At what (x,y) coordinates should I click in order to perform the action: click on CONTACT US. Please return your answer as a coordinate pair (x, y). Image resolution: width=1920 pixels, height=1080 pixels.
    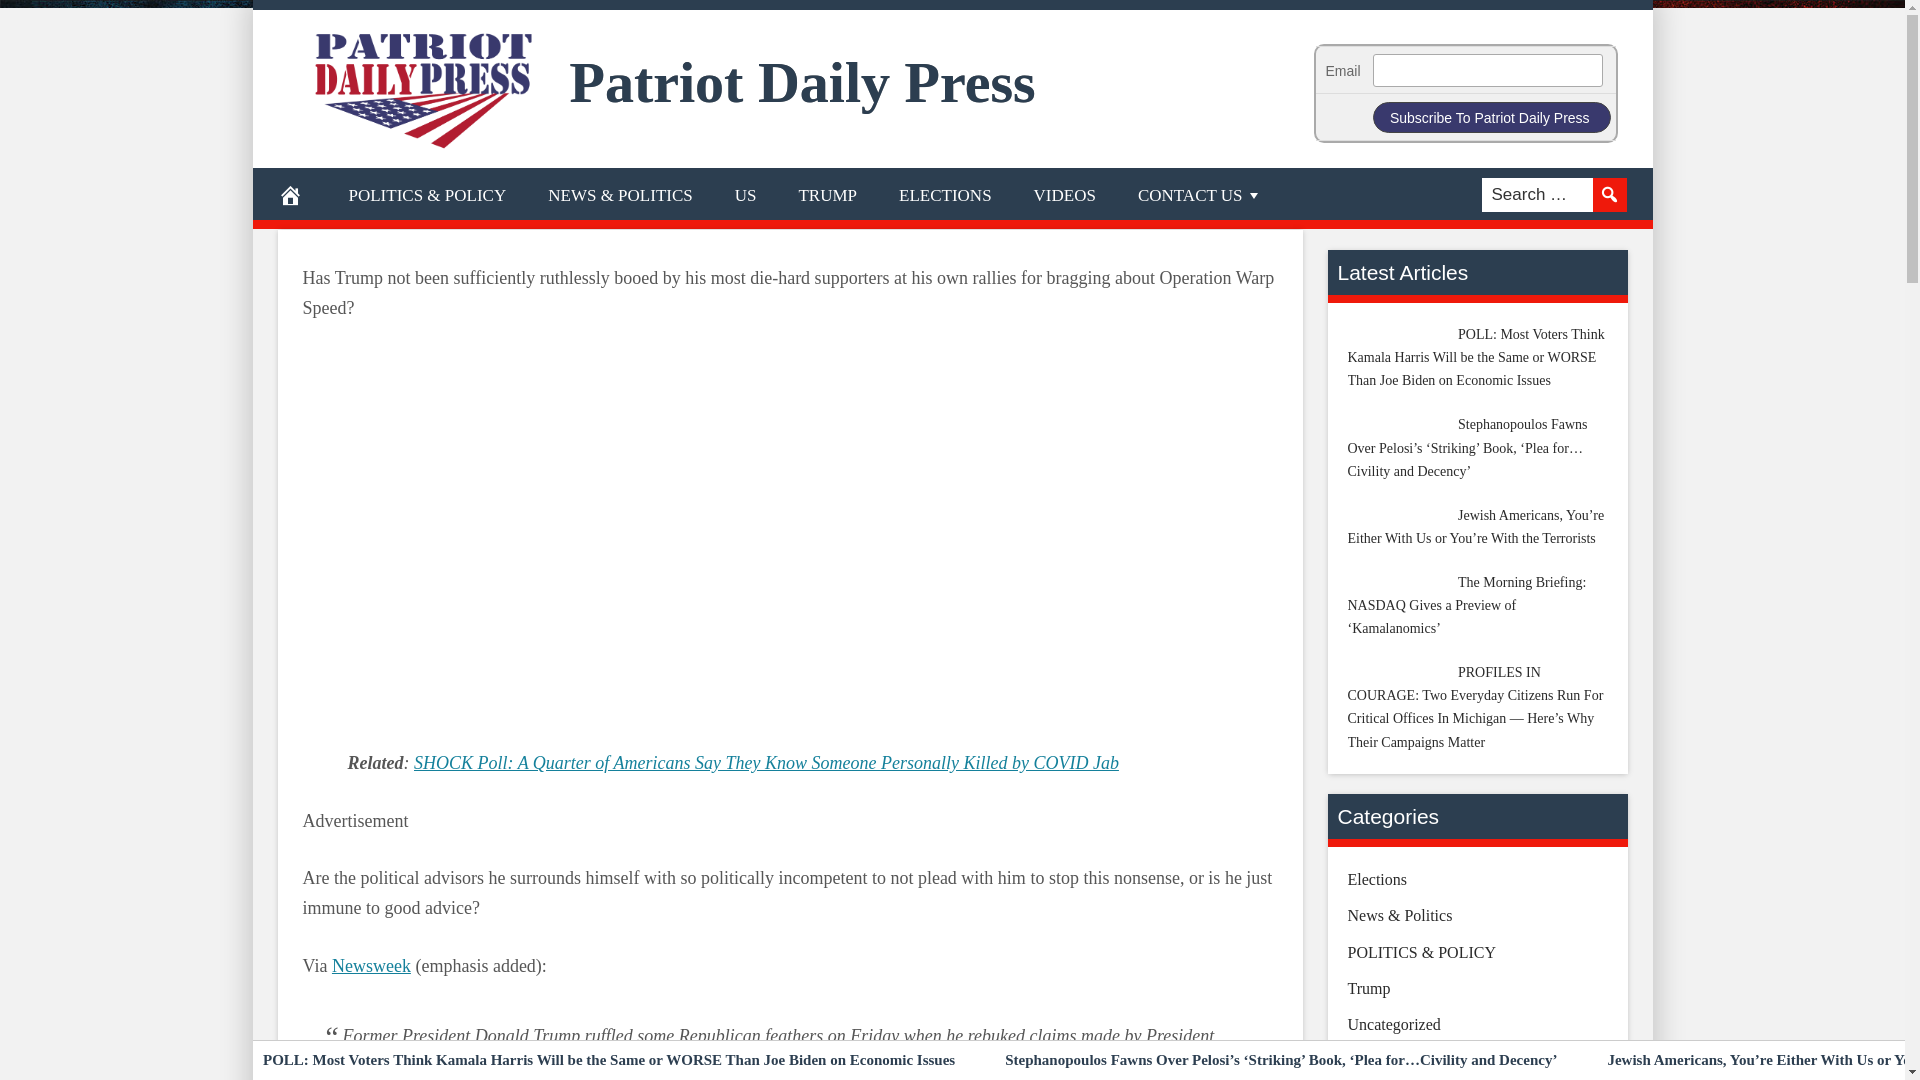
    Looking at the image, I should click on (1200, 194).